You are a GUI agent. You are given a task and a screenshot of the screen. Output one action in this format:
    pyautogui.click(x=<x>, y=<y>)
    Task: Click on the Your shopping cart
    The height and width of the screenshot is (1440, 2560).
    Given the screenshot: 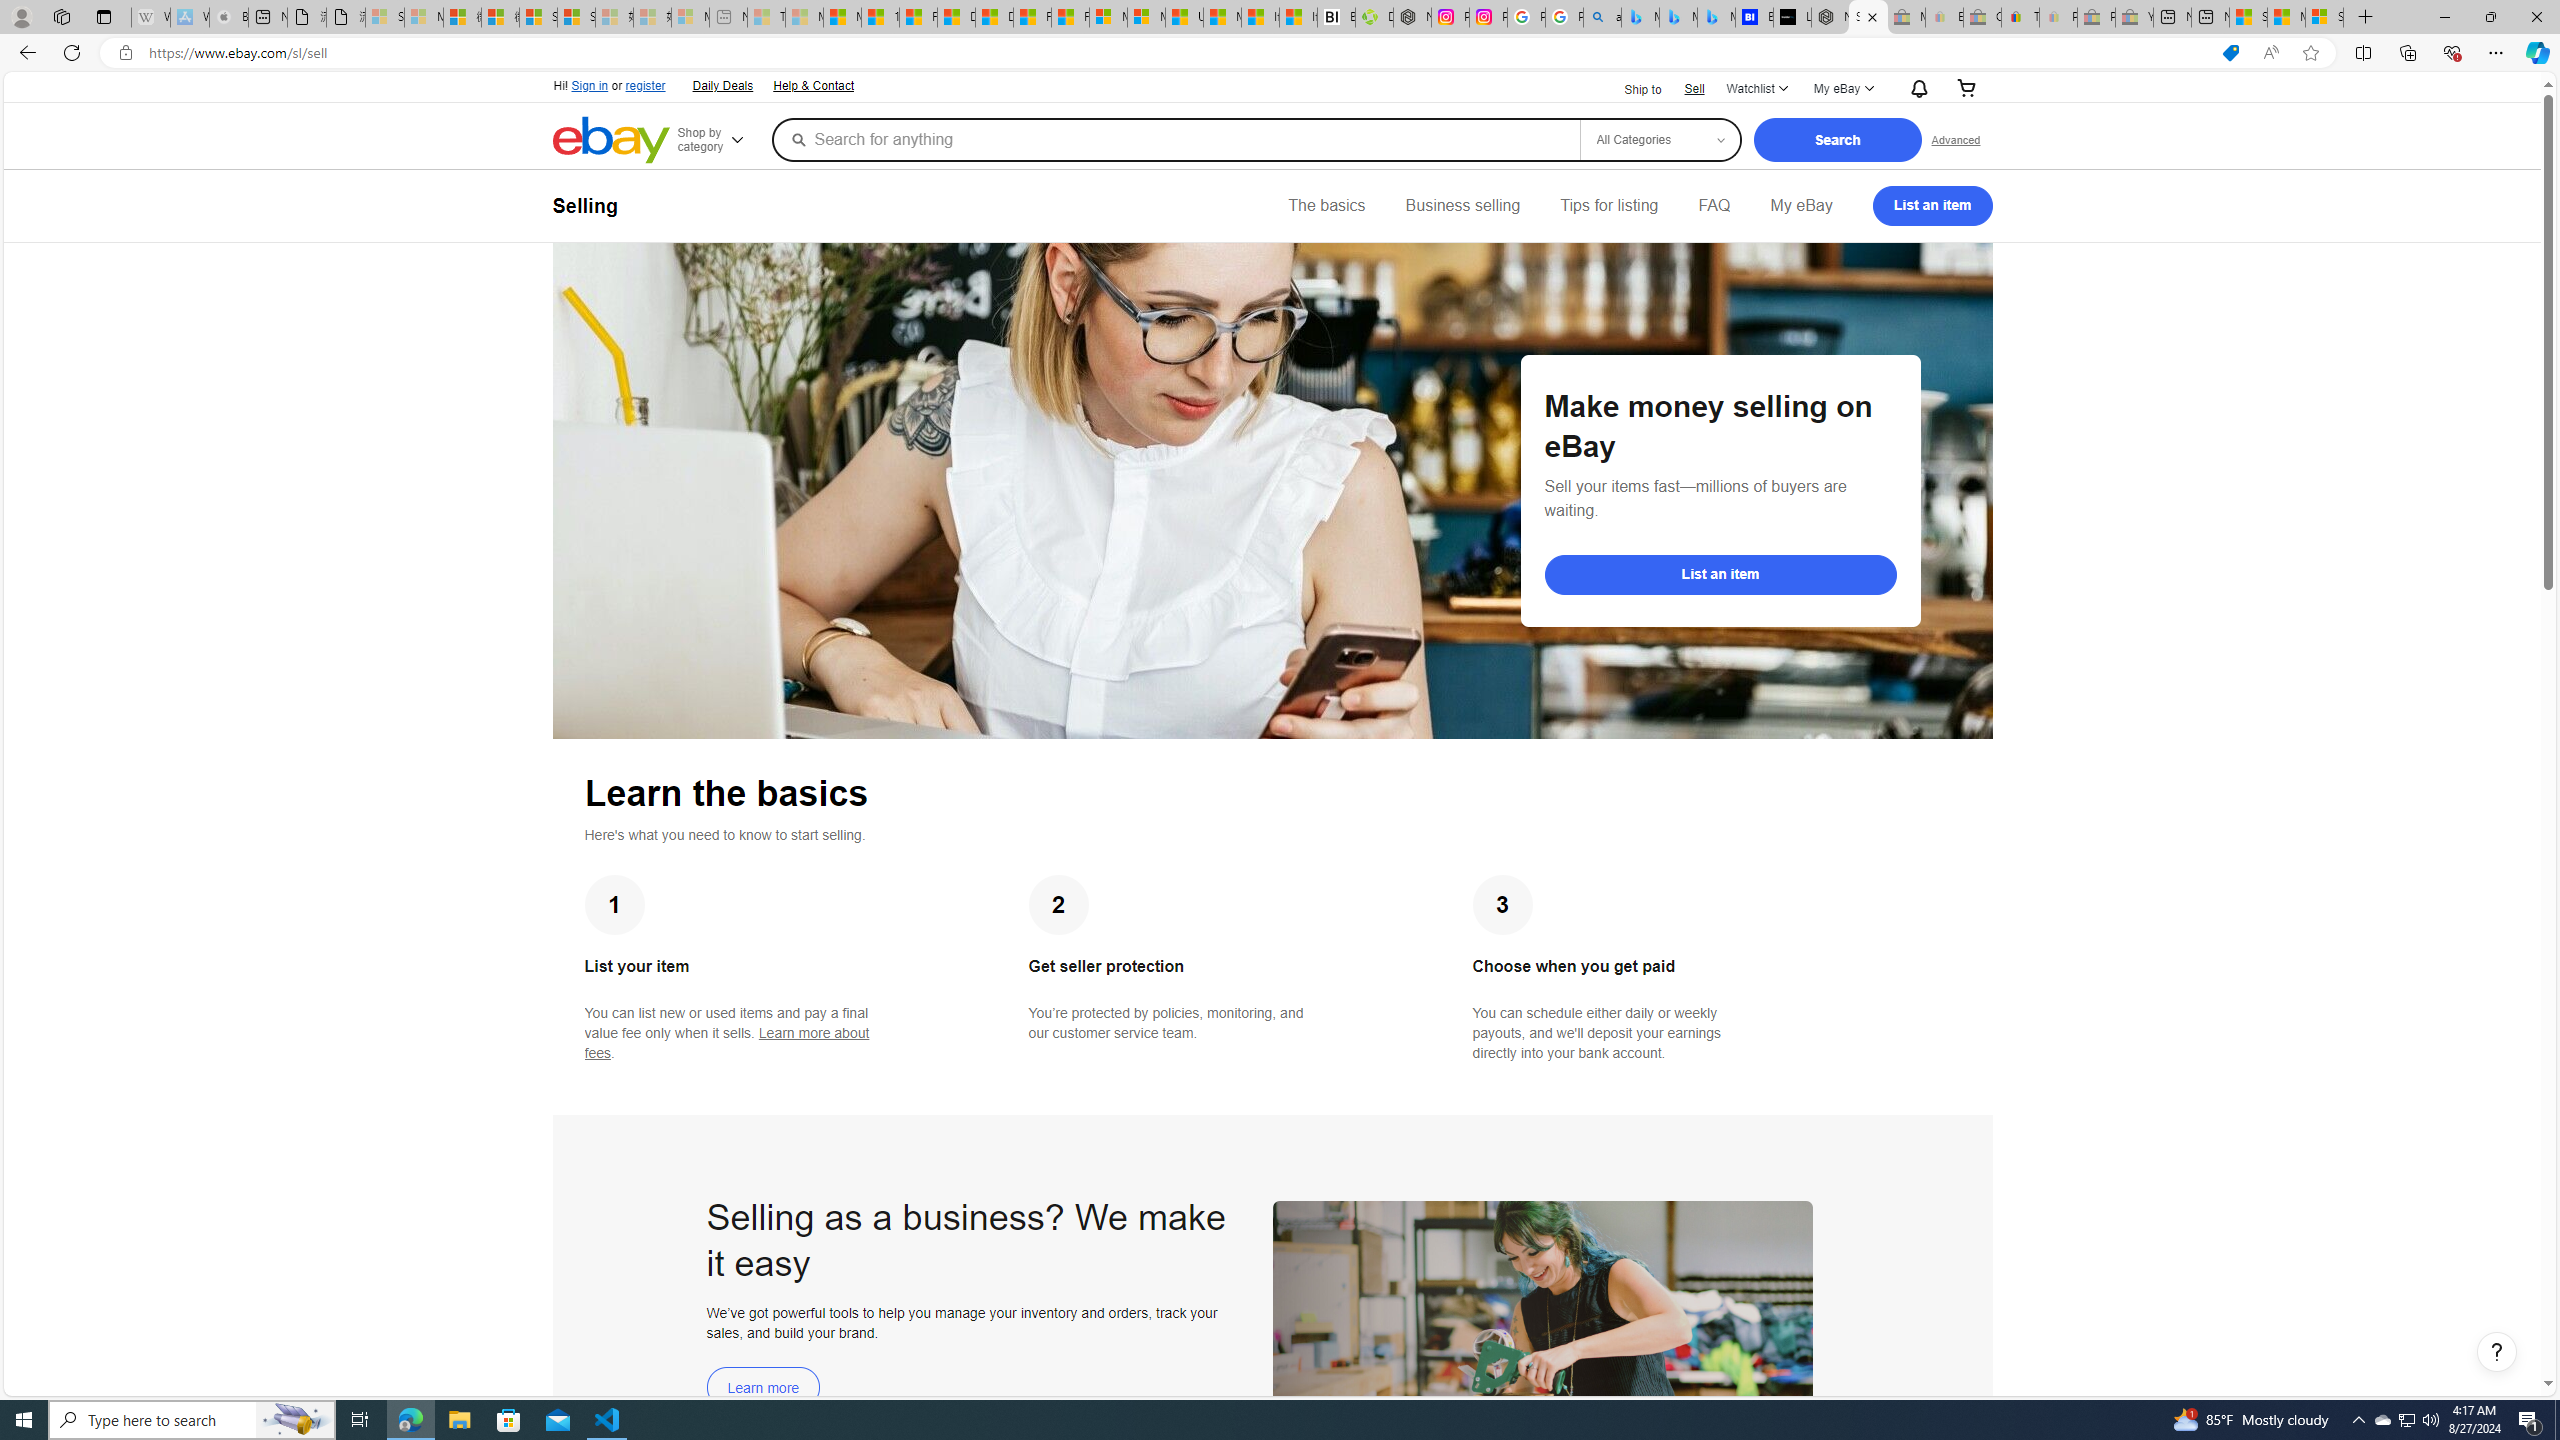 What is the action you would take?
    pyautogui.click(x=1966, y=89)
    